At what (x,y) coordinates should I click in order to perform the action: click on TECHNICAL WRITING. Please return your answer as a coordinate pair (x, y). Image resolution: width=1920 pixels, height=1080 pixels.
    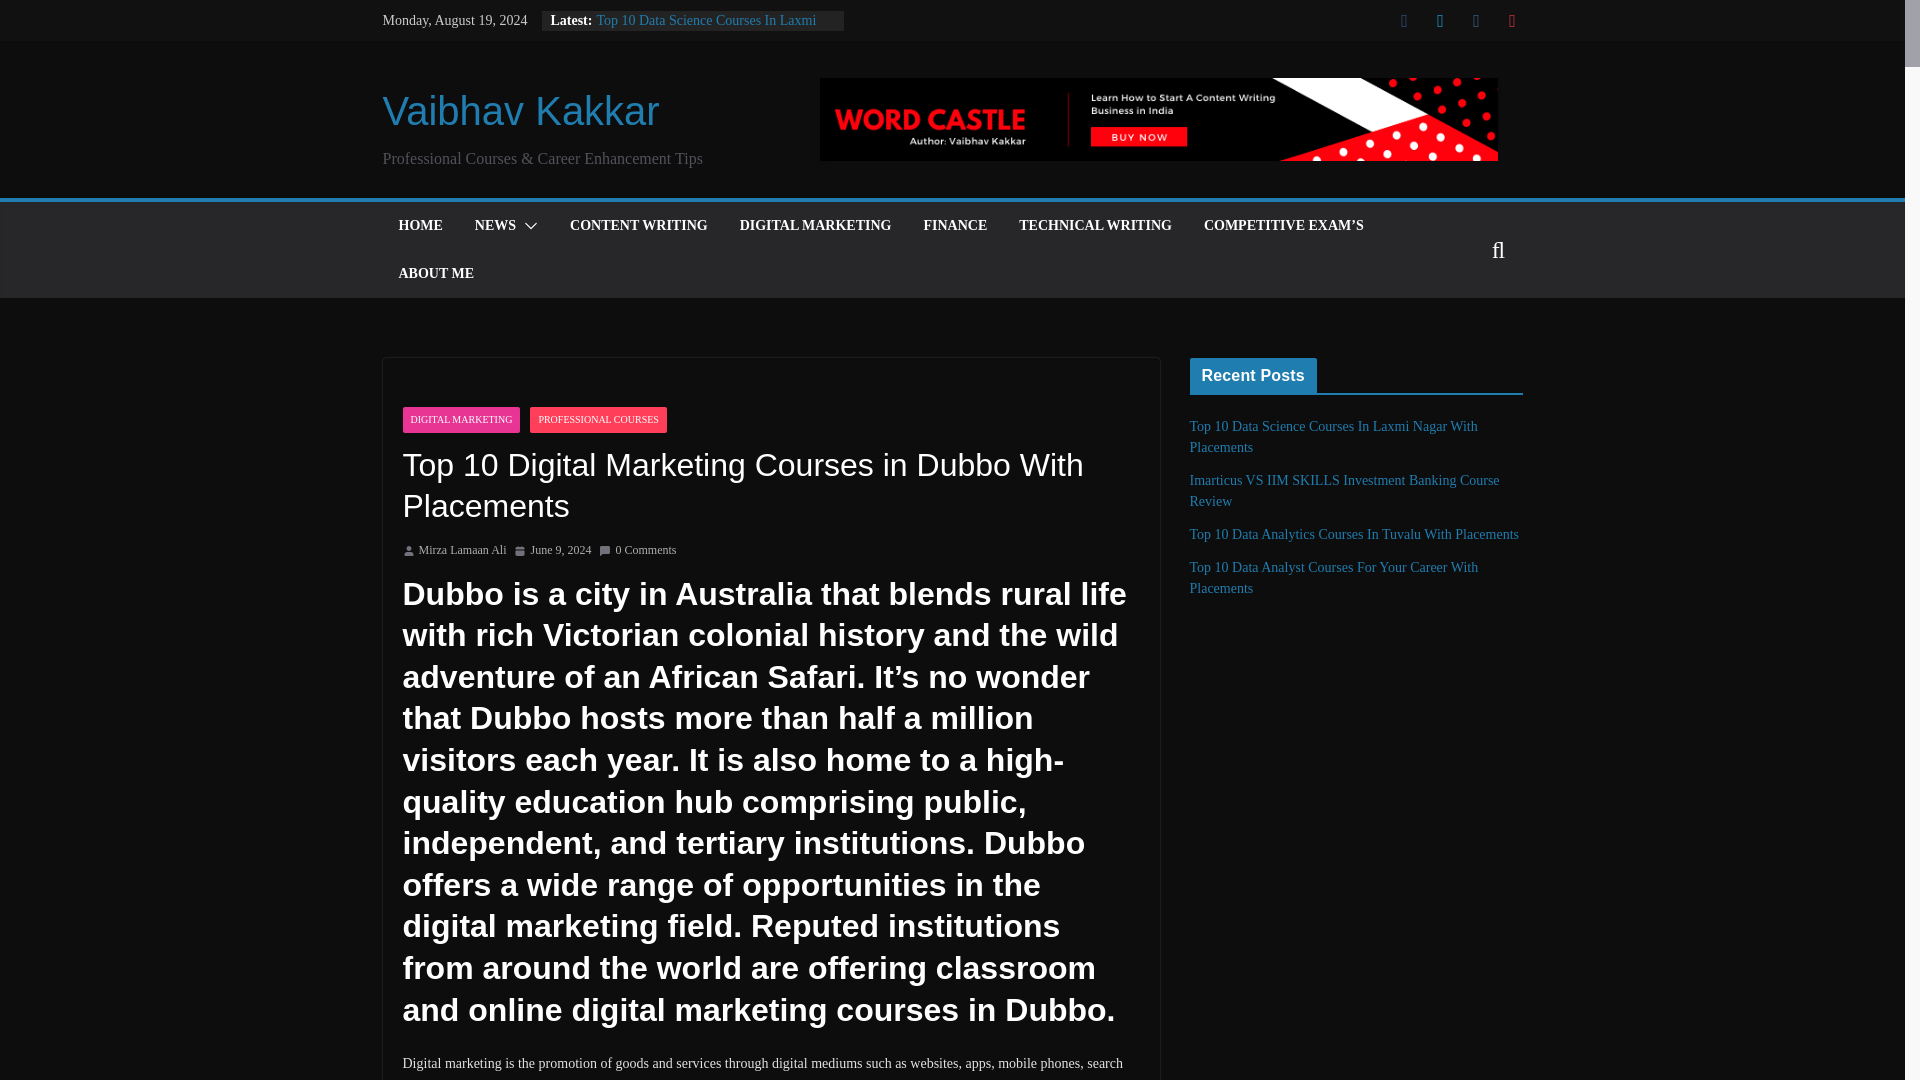
    Looking at the image, I should click on (1095, 225).